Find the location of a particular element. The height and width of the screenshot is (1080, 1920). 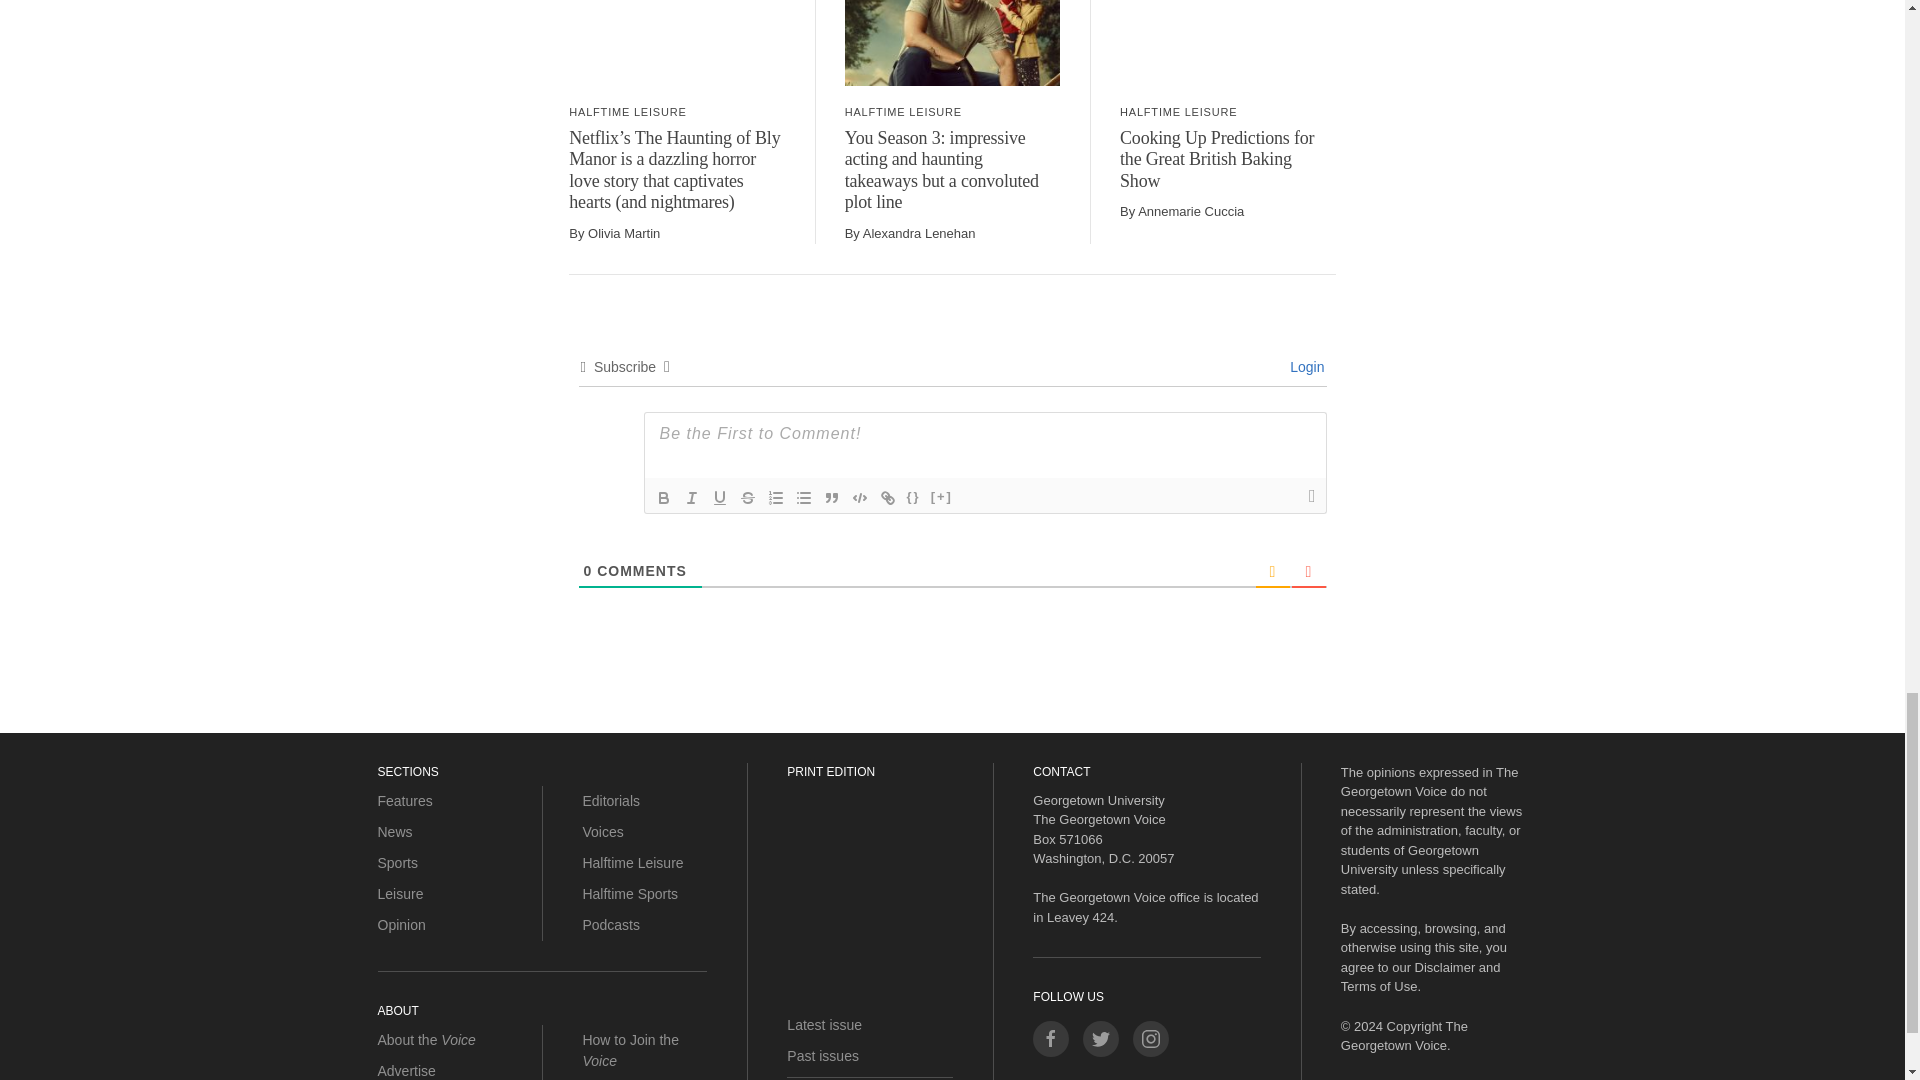

Link is located at coordinates (888, 498).